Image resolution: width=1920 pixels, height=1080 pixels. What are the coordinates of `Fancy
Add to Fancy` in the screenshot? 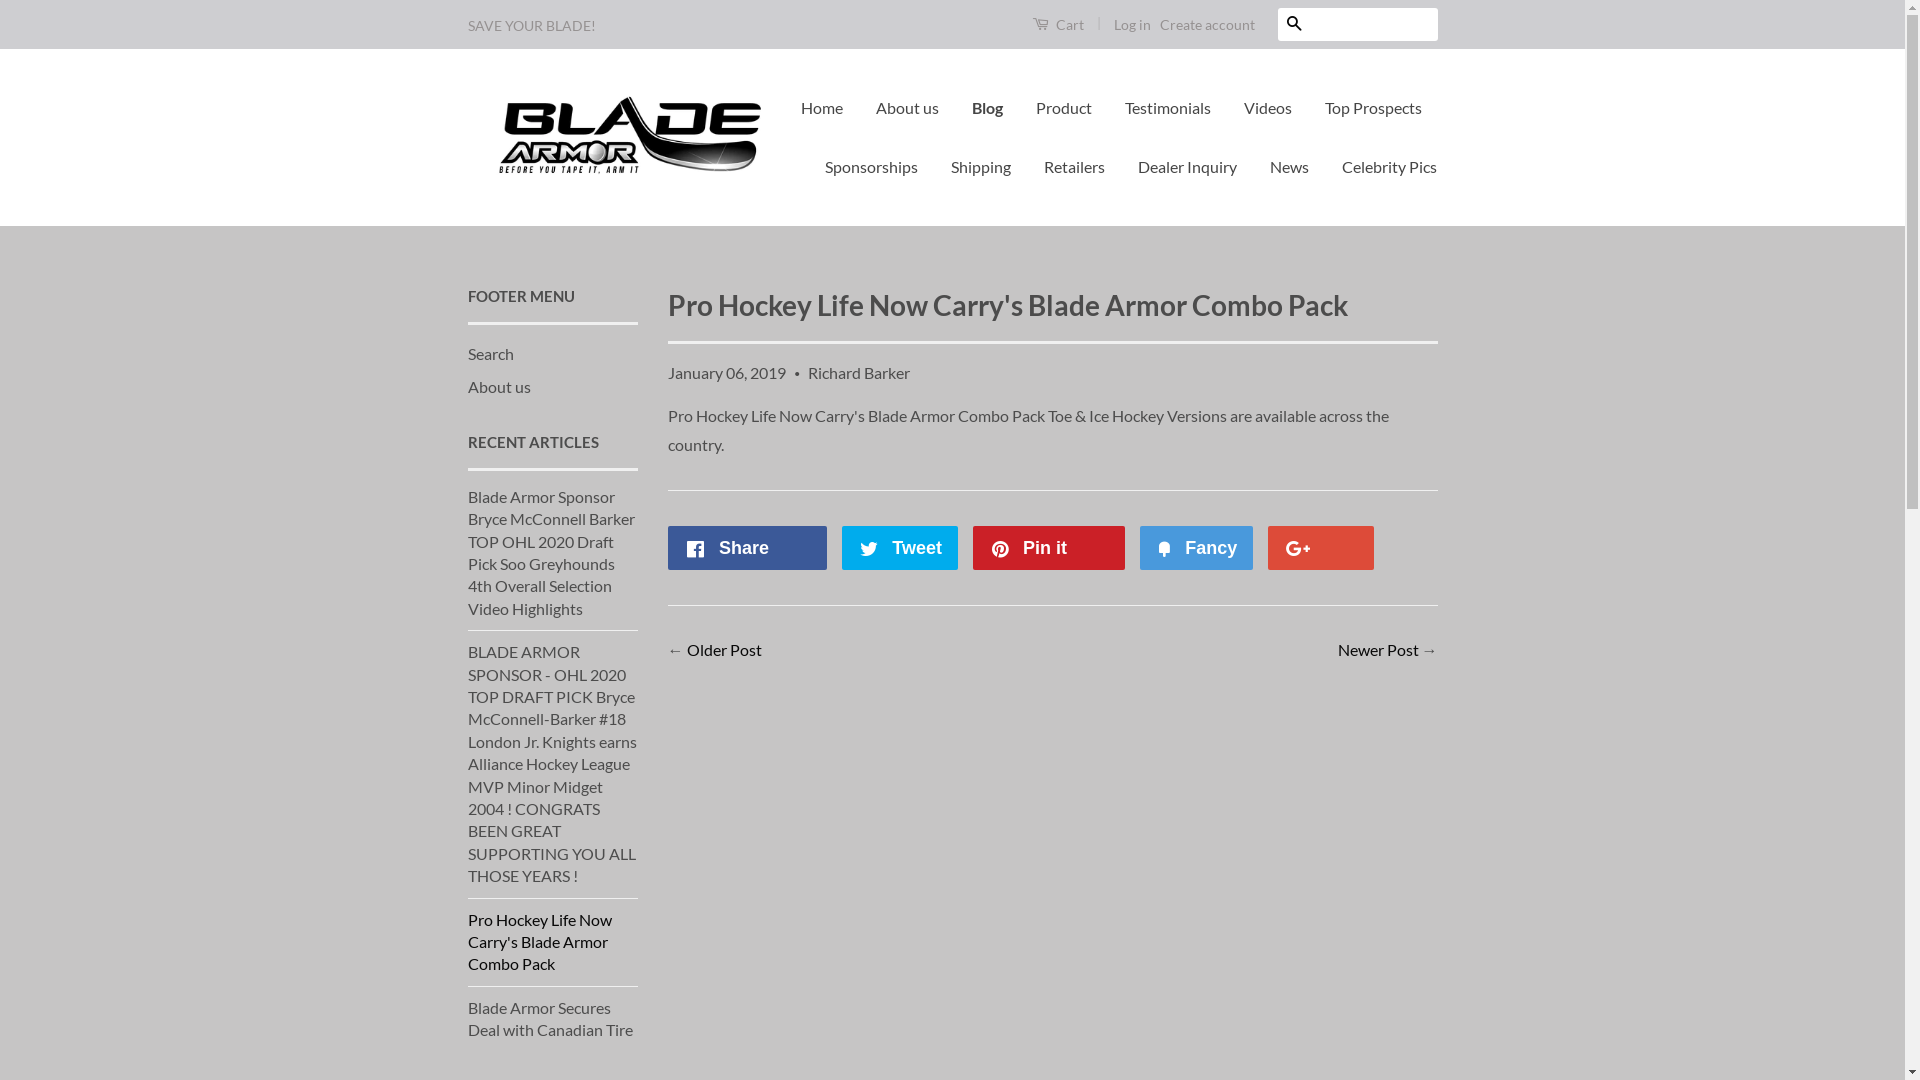 It's located at (1196, 548).